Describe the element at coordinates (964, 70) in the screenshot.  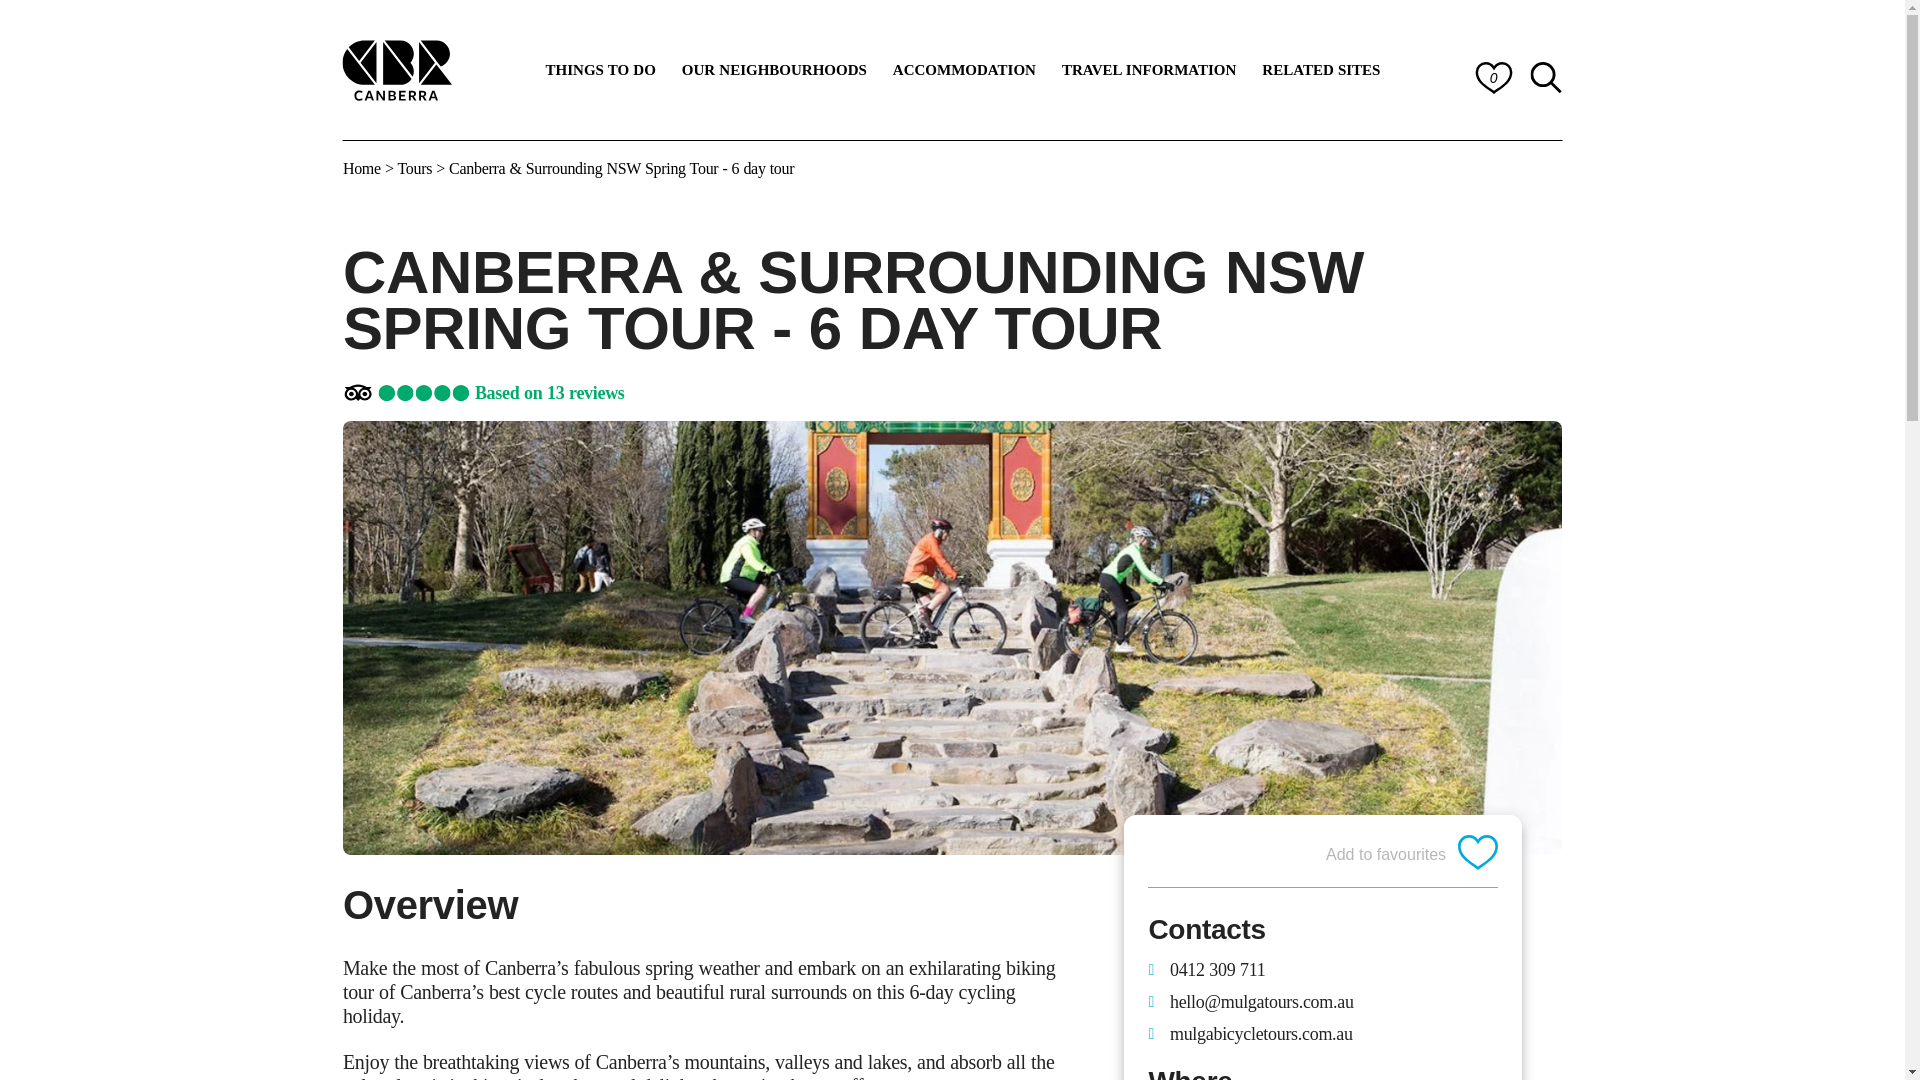
I see `ACCOMMODATION` at that location.